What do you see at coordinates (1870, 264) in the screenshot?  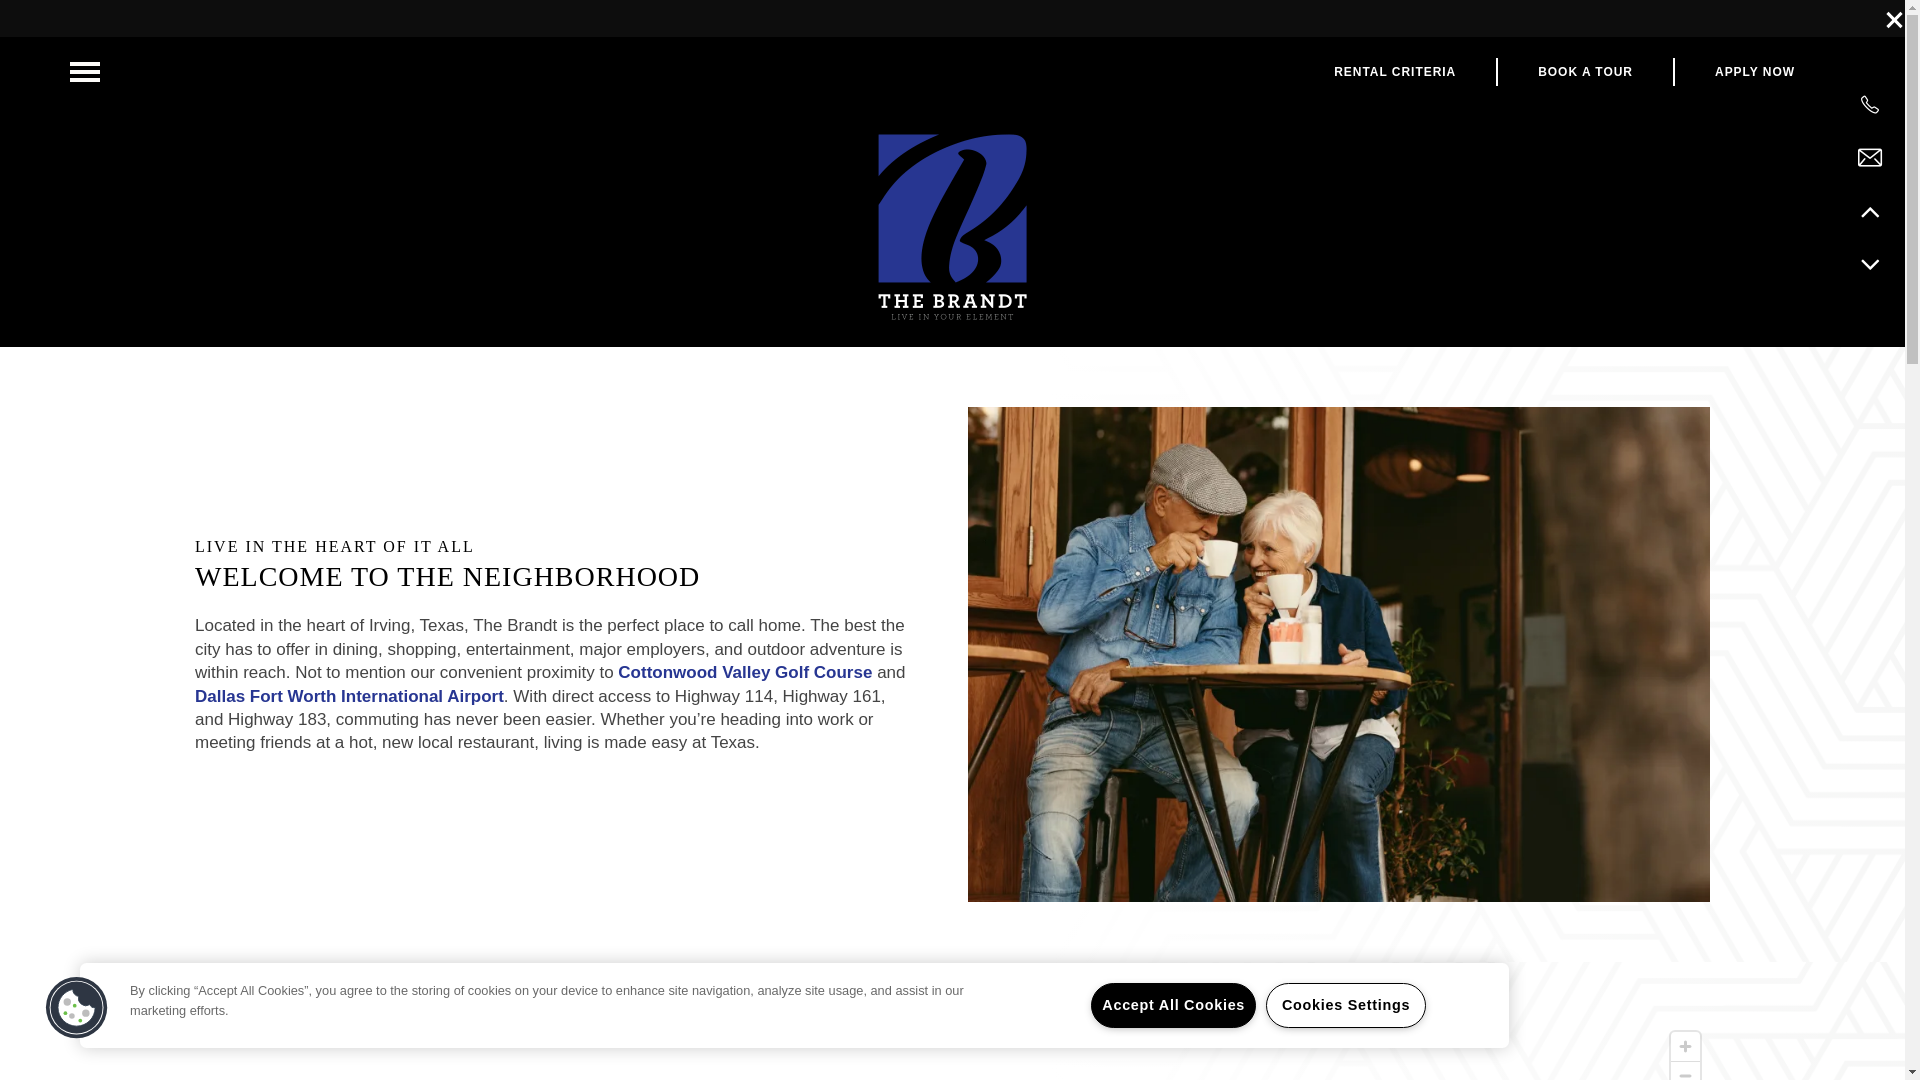 I see `Scroll Down` at bounding box center [1870, 264].